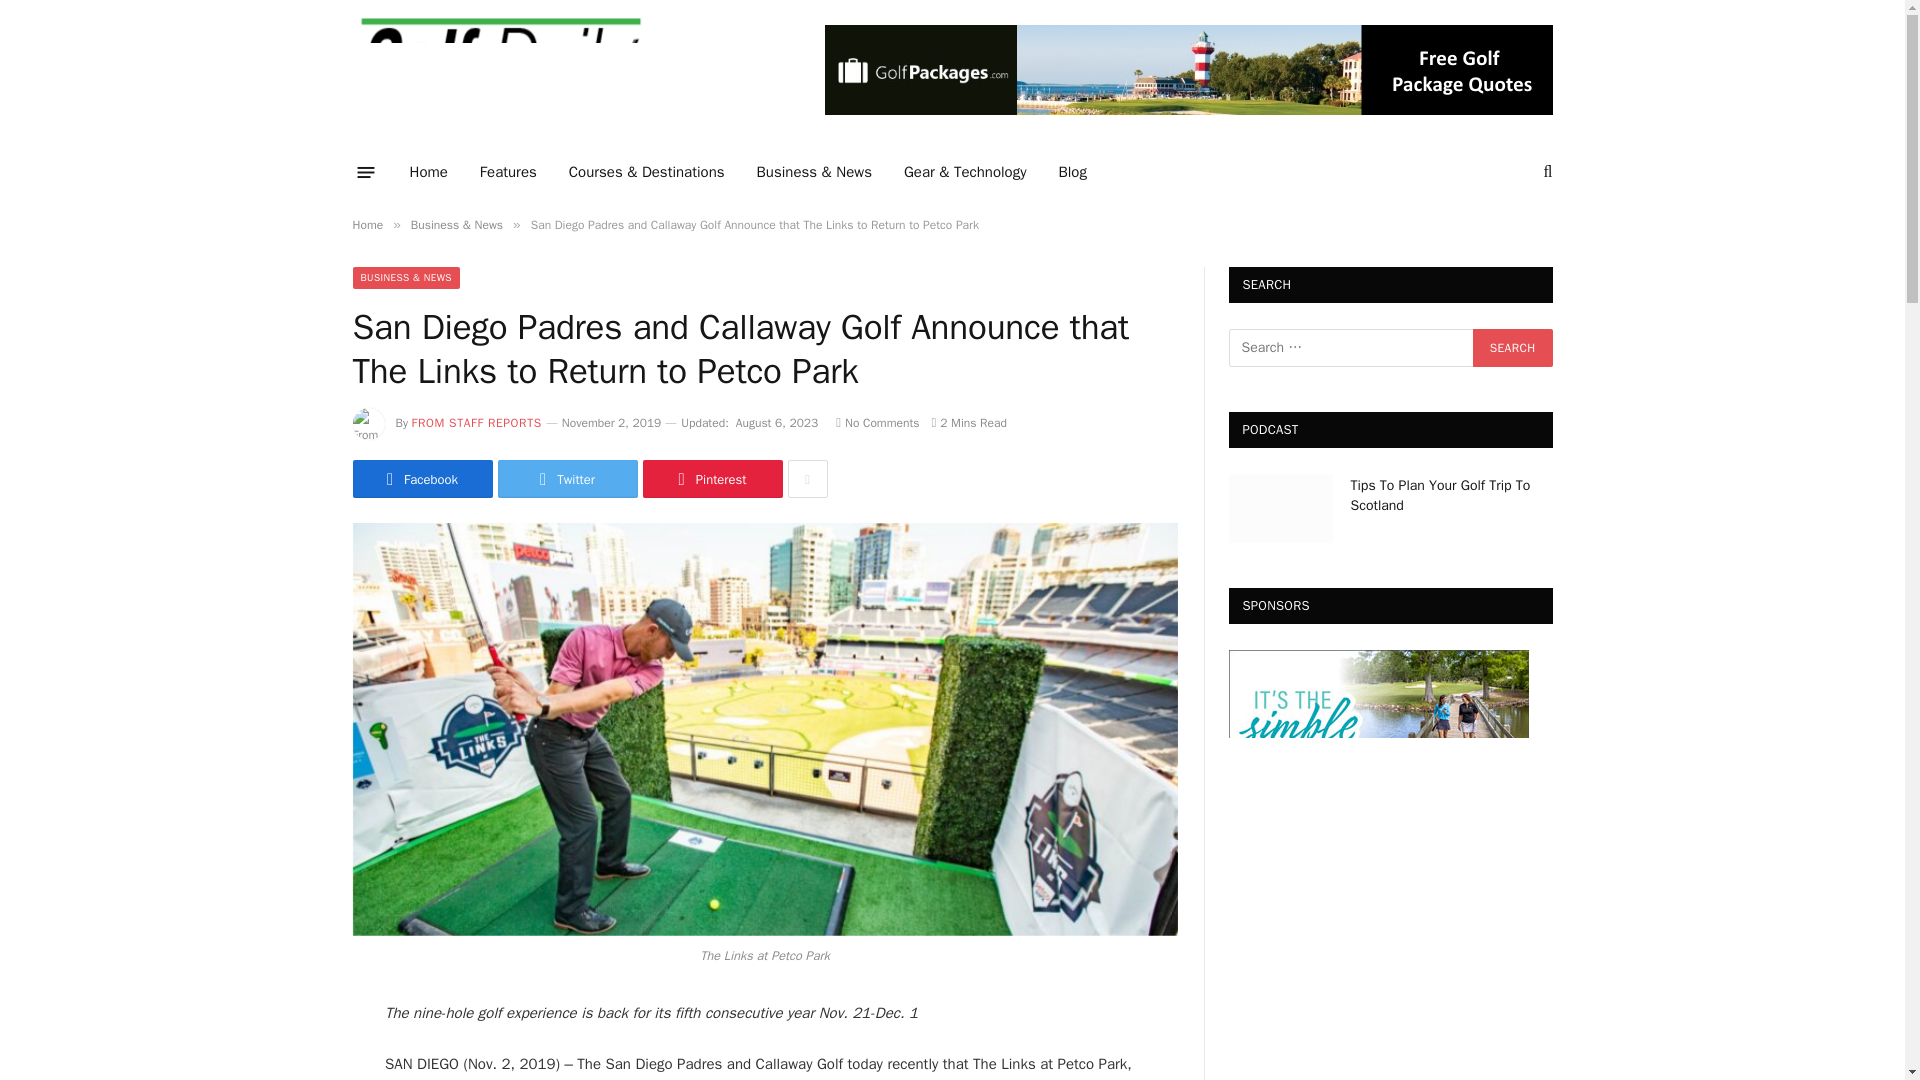 The width and height of the screenshot is (1920, 1080). I want to click on Blog, so click(1072, 171).